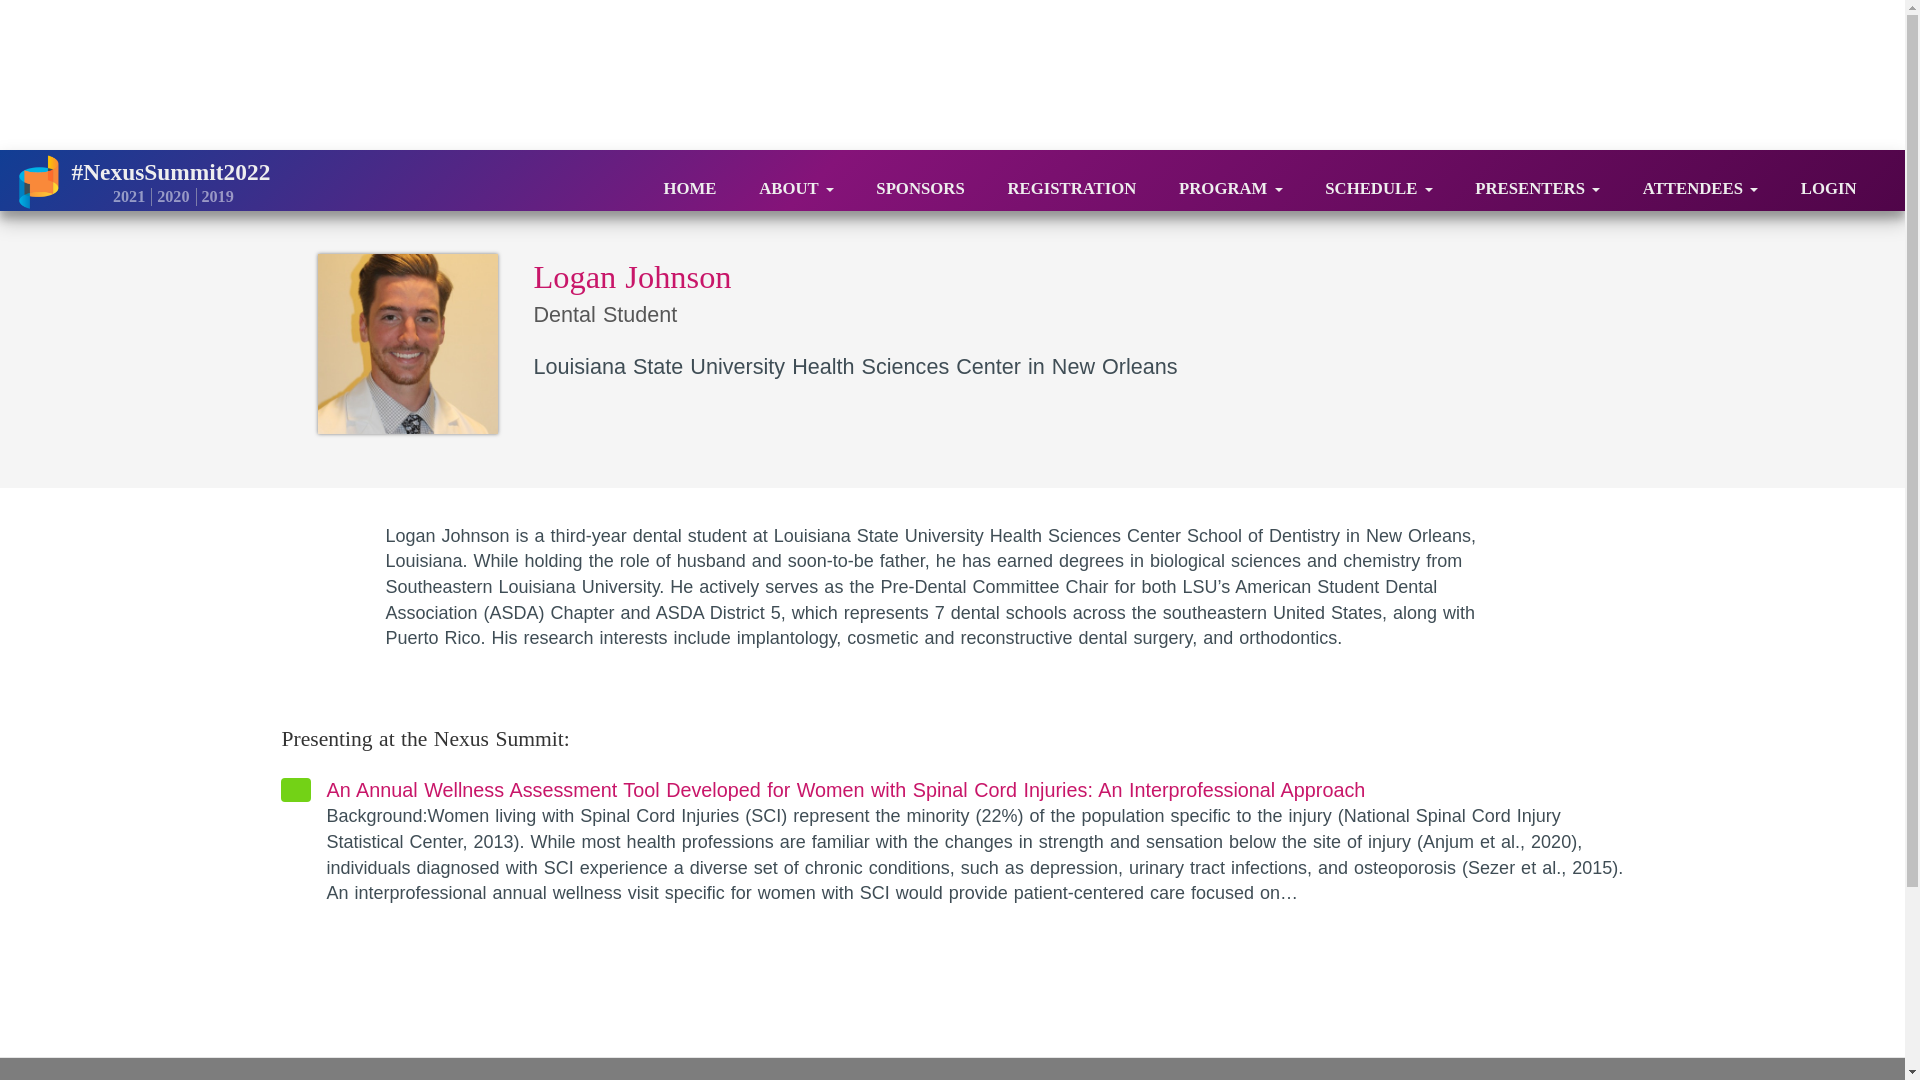  I want to click on PRESENTERS, so click(1536, 181).